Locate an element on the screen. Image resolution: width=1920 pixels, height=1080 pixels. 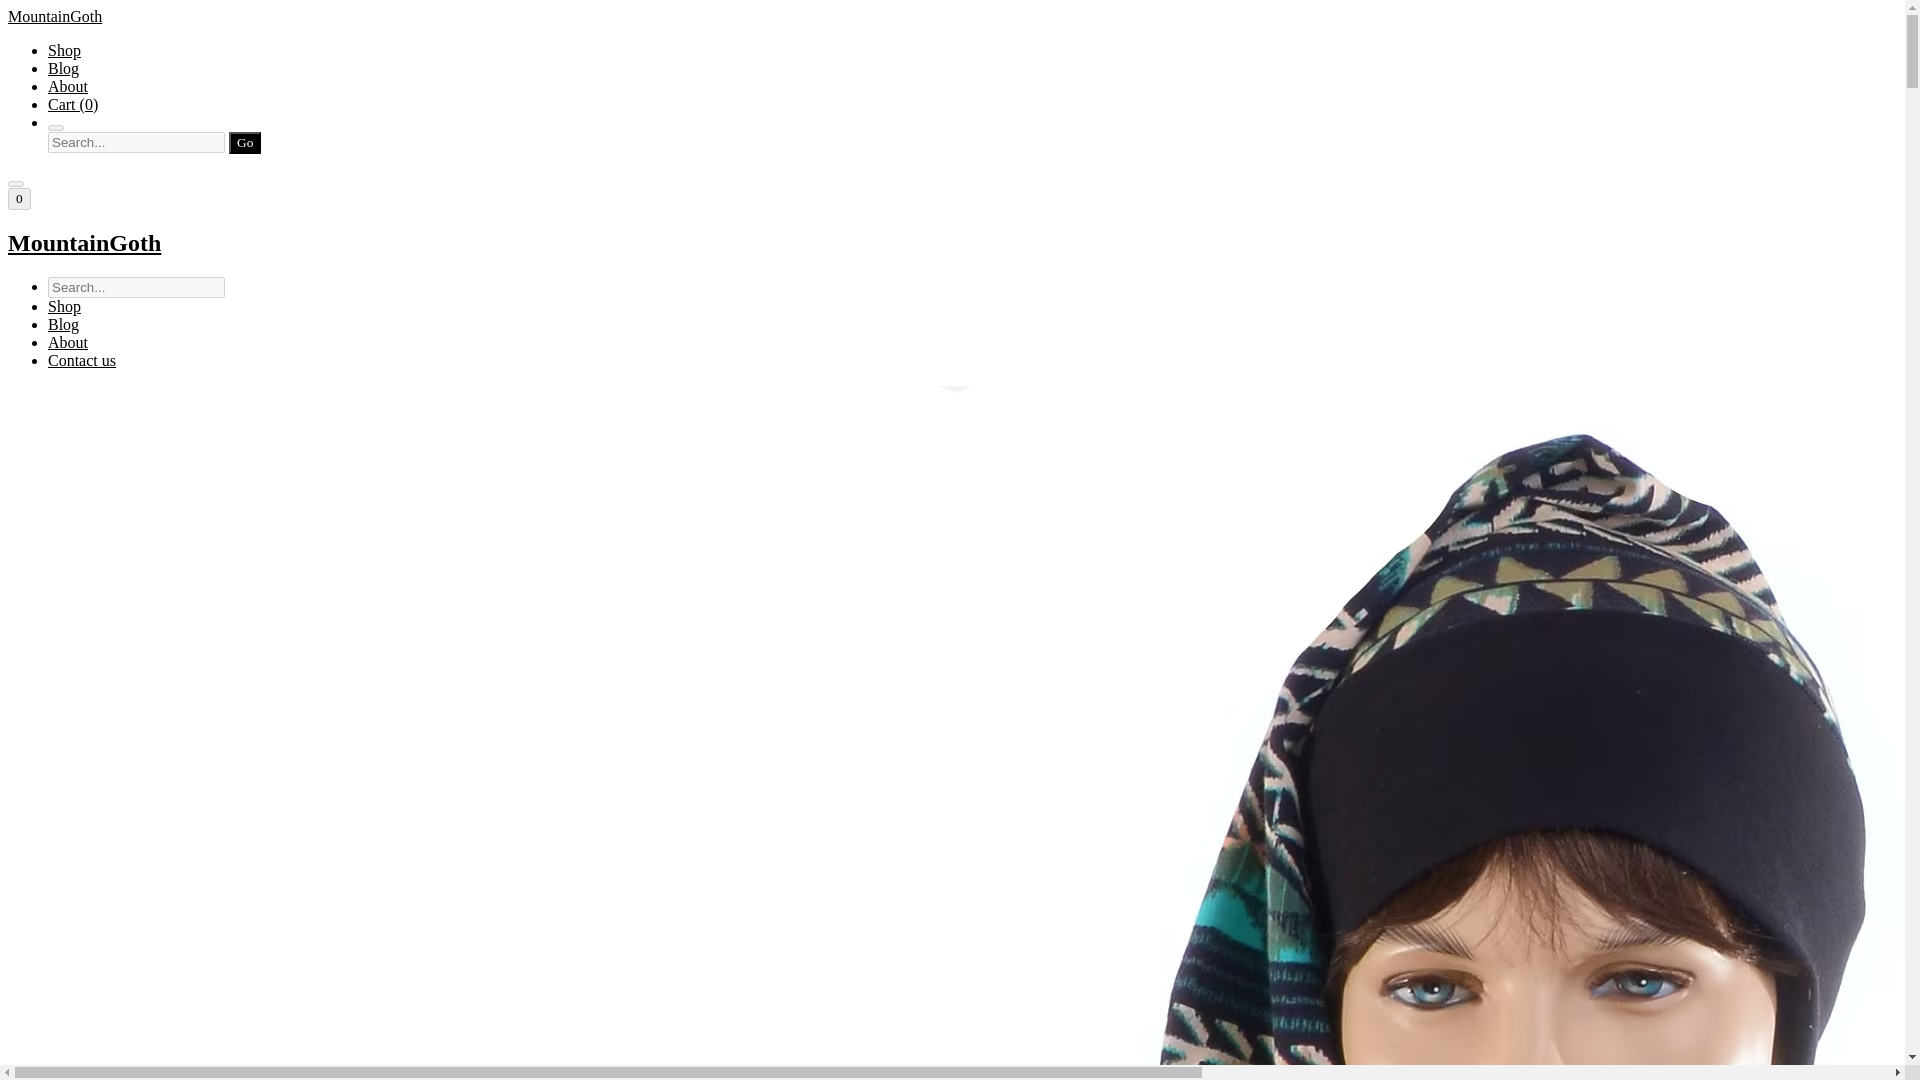
Go is located at coordinates (244, 142).